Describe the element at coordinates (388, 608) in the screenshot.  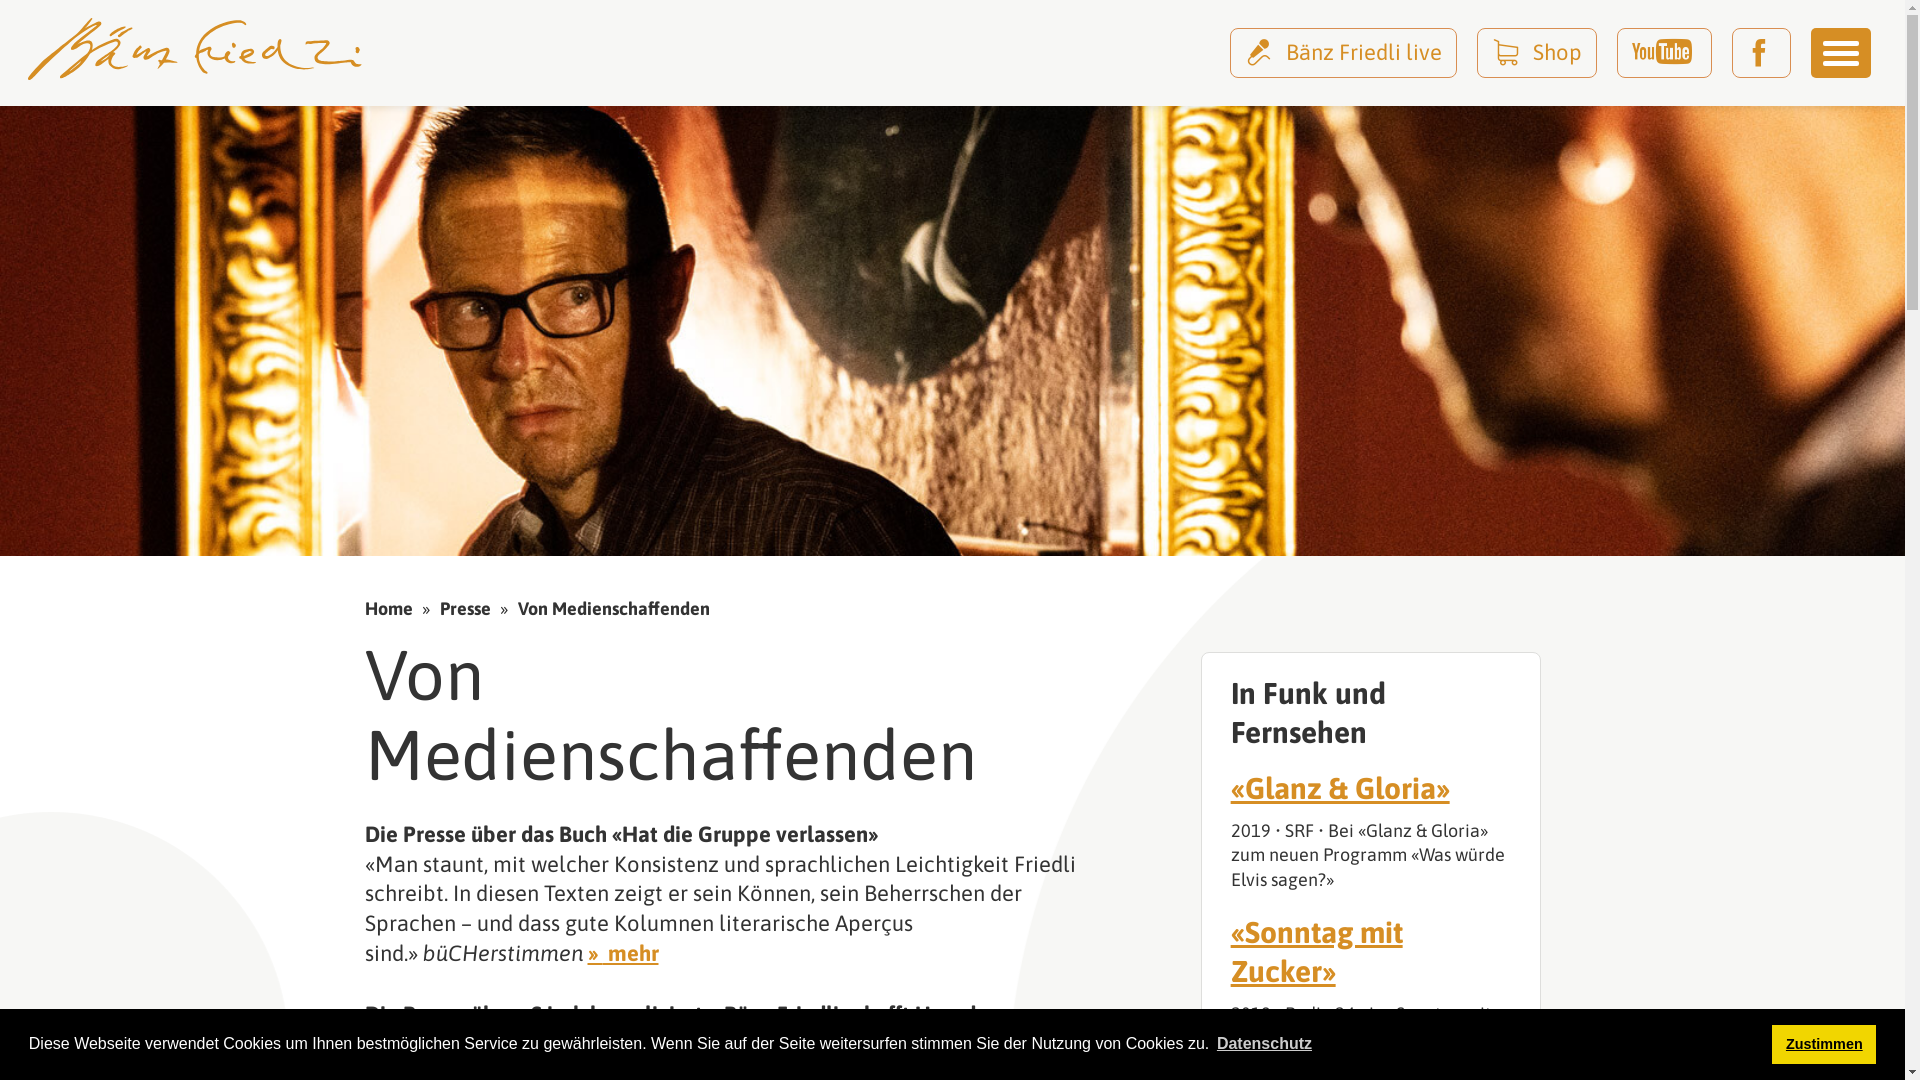
I see `Home` at that location.